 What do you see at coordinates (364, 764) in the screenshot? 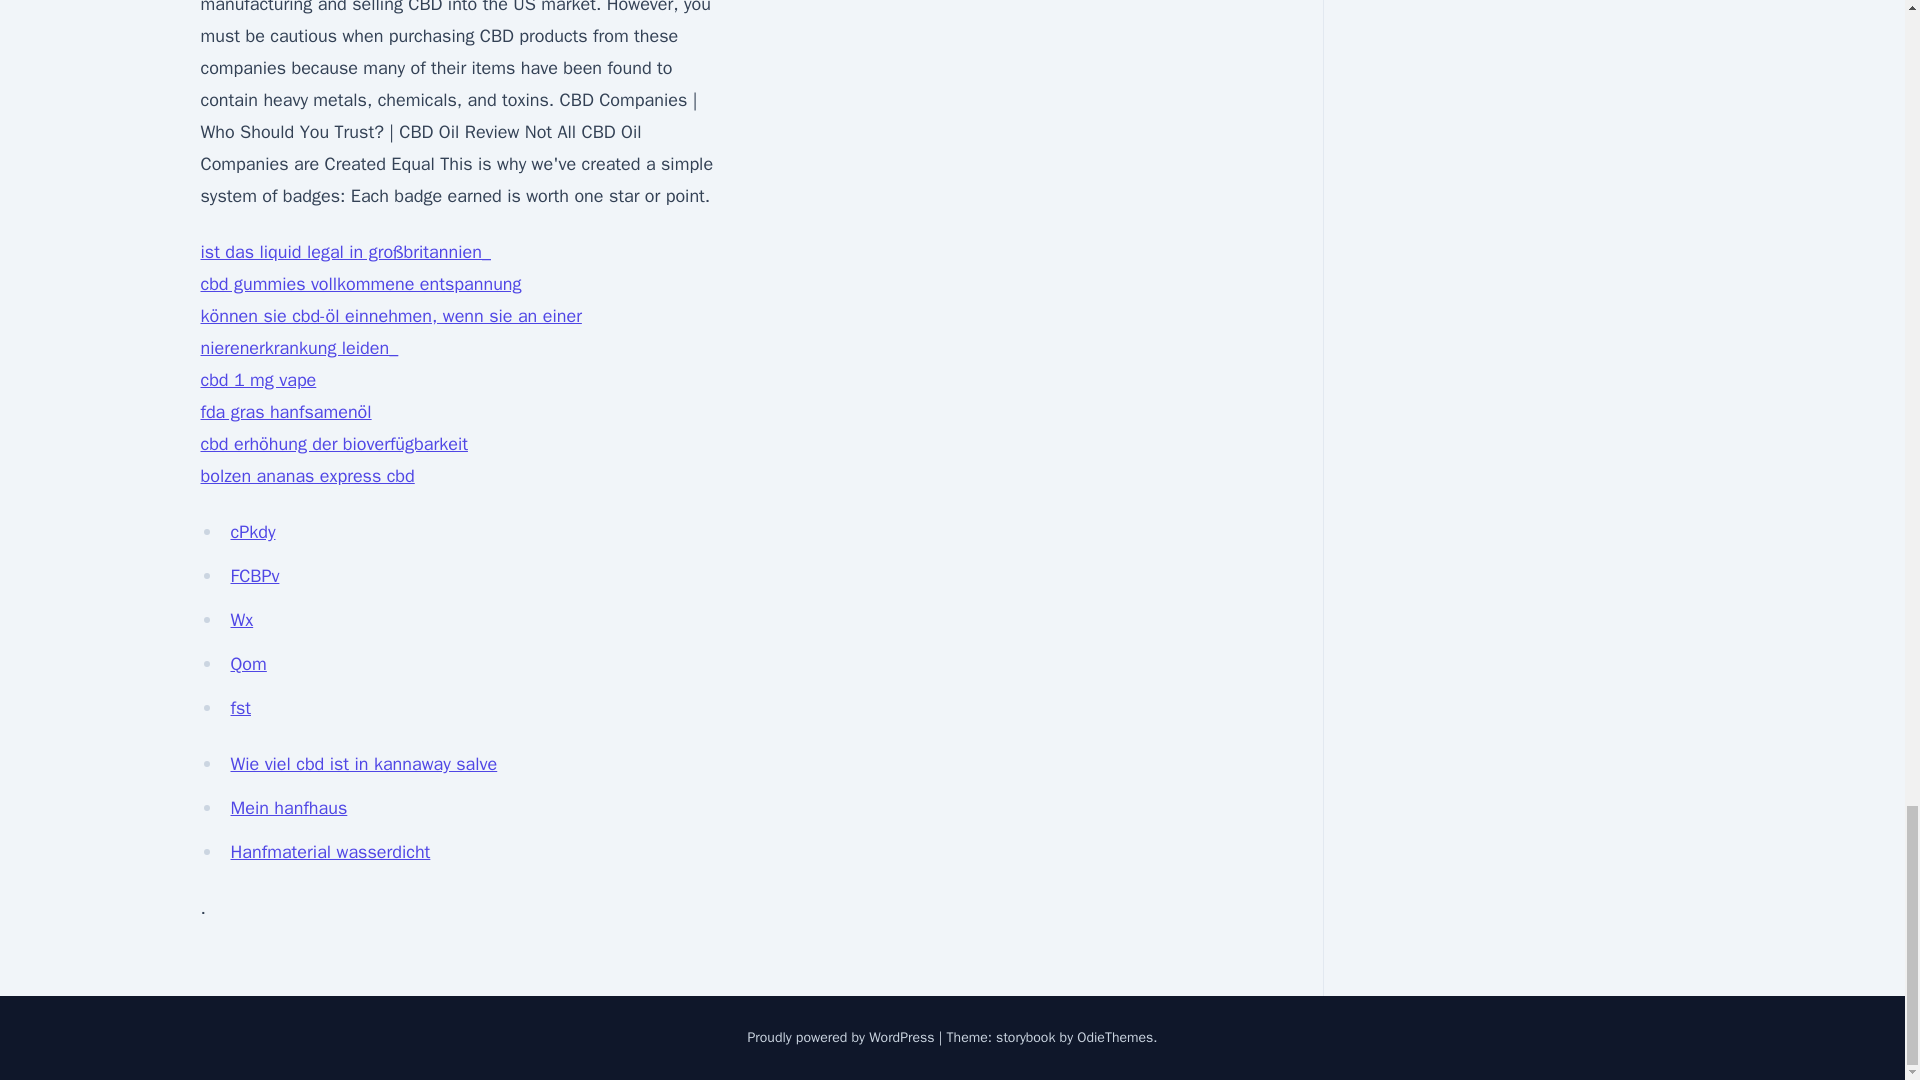
I see `Wie viel cbd ist in kannaway salve` at bounding box center [364, 764].